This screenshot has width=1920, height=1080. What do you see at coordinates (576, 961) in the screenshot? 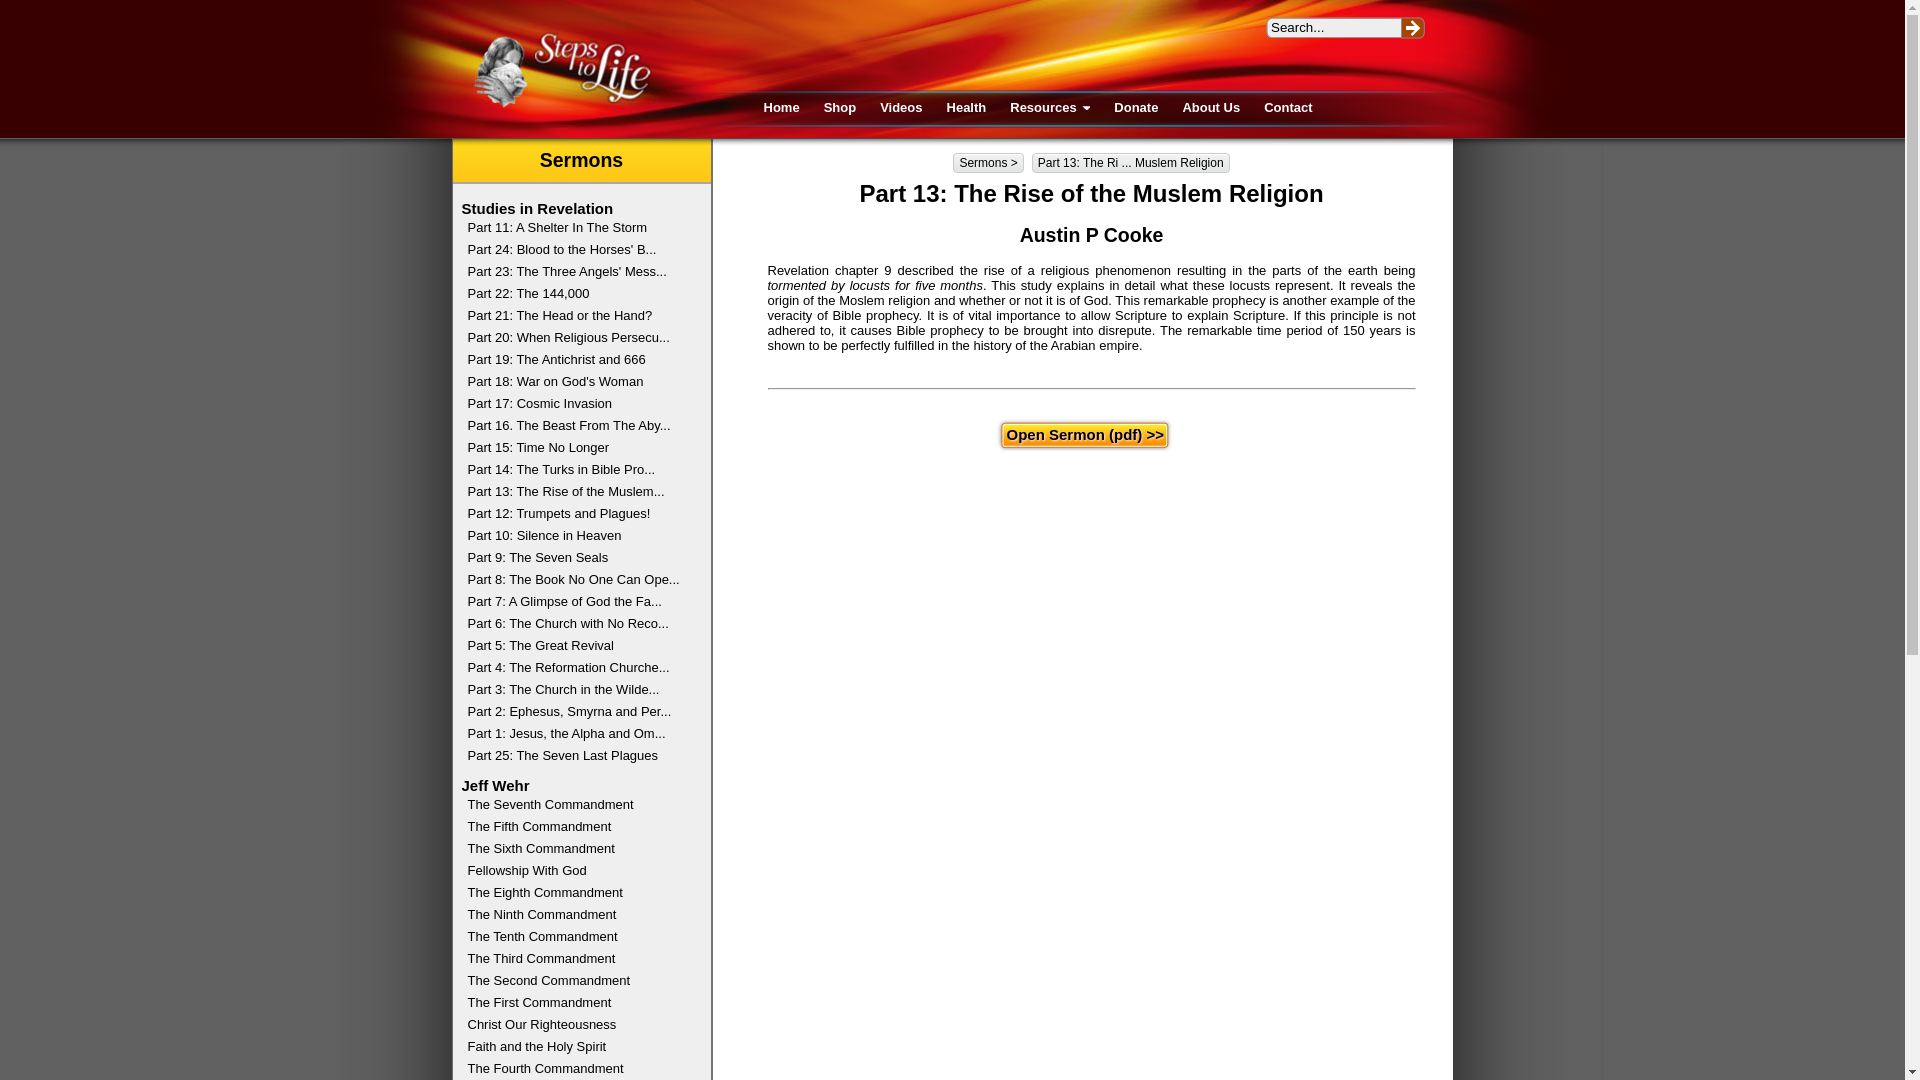
I see `The Third Commandment` at bounding box center [576, 961].